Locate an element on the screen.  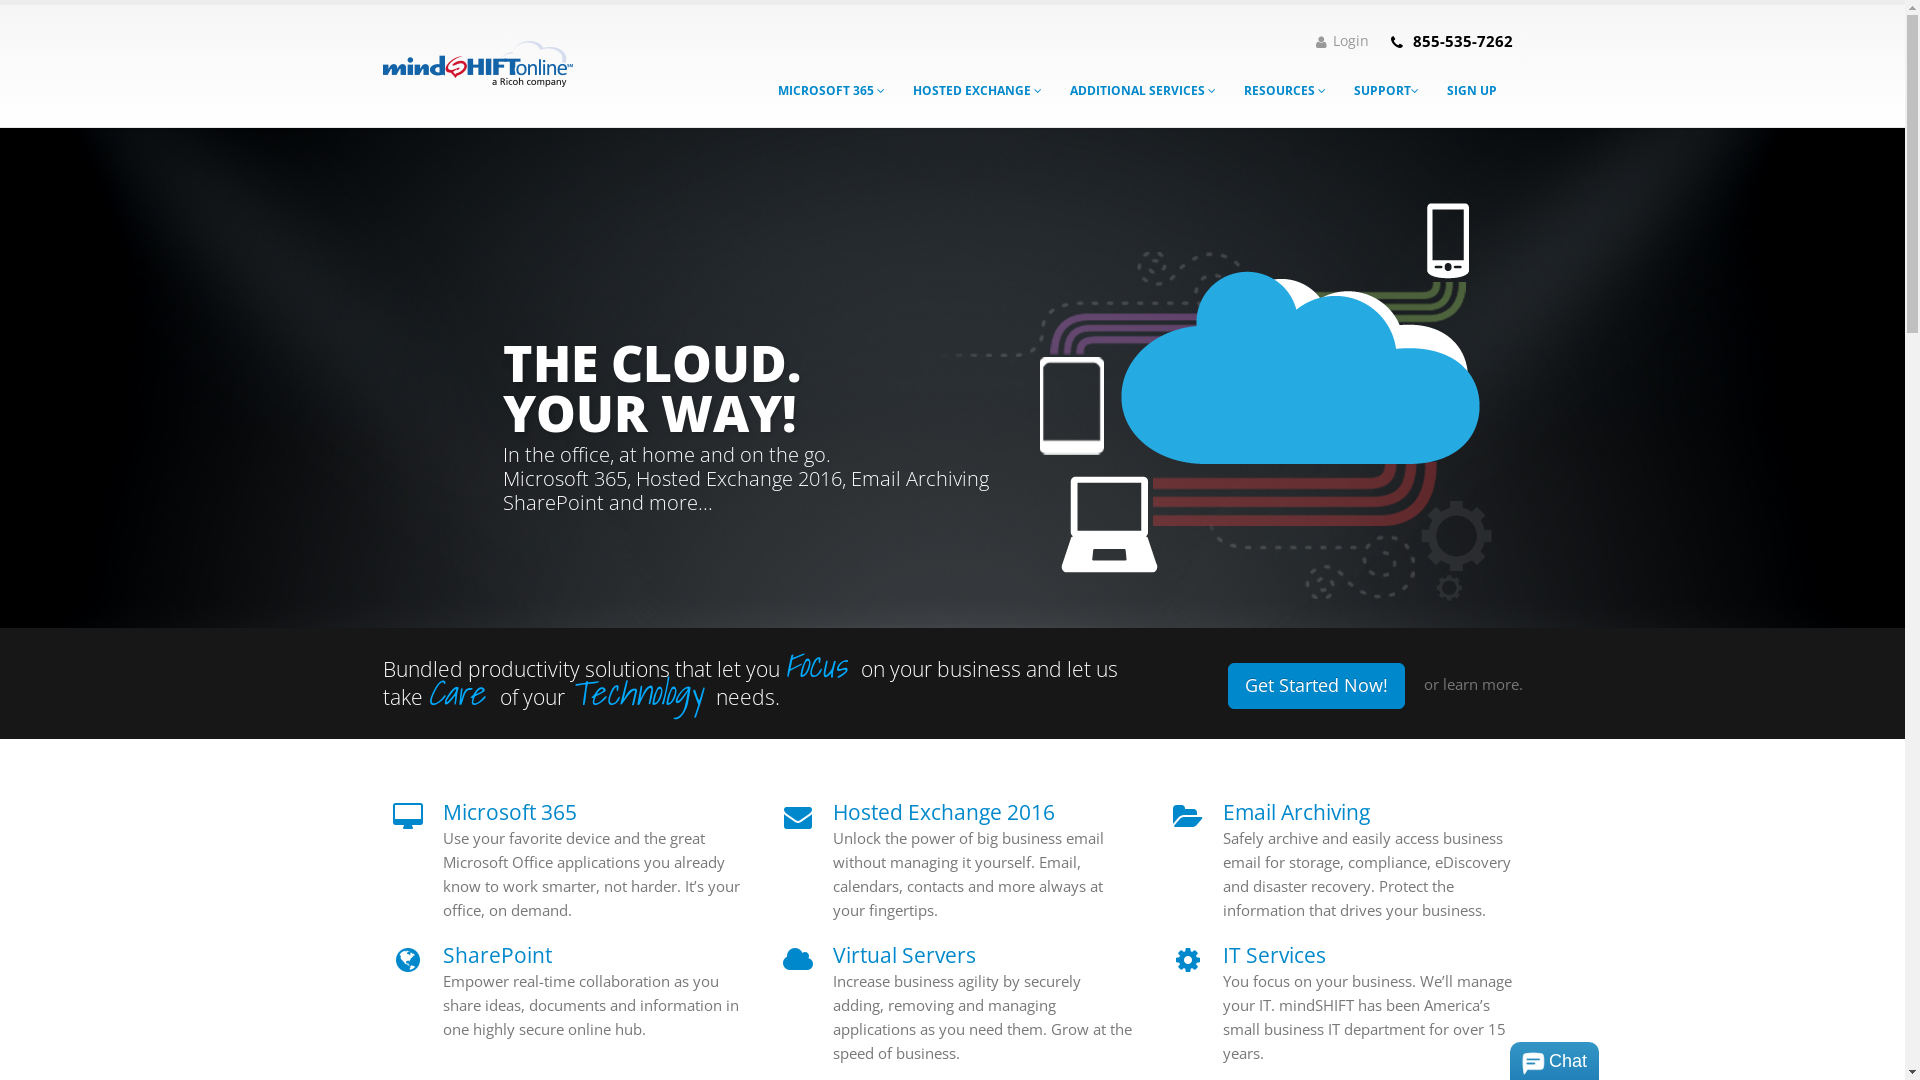
SUPPORT is located at coordinates (1386, 91).